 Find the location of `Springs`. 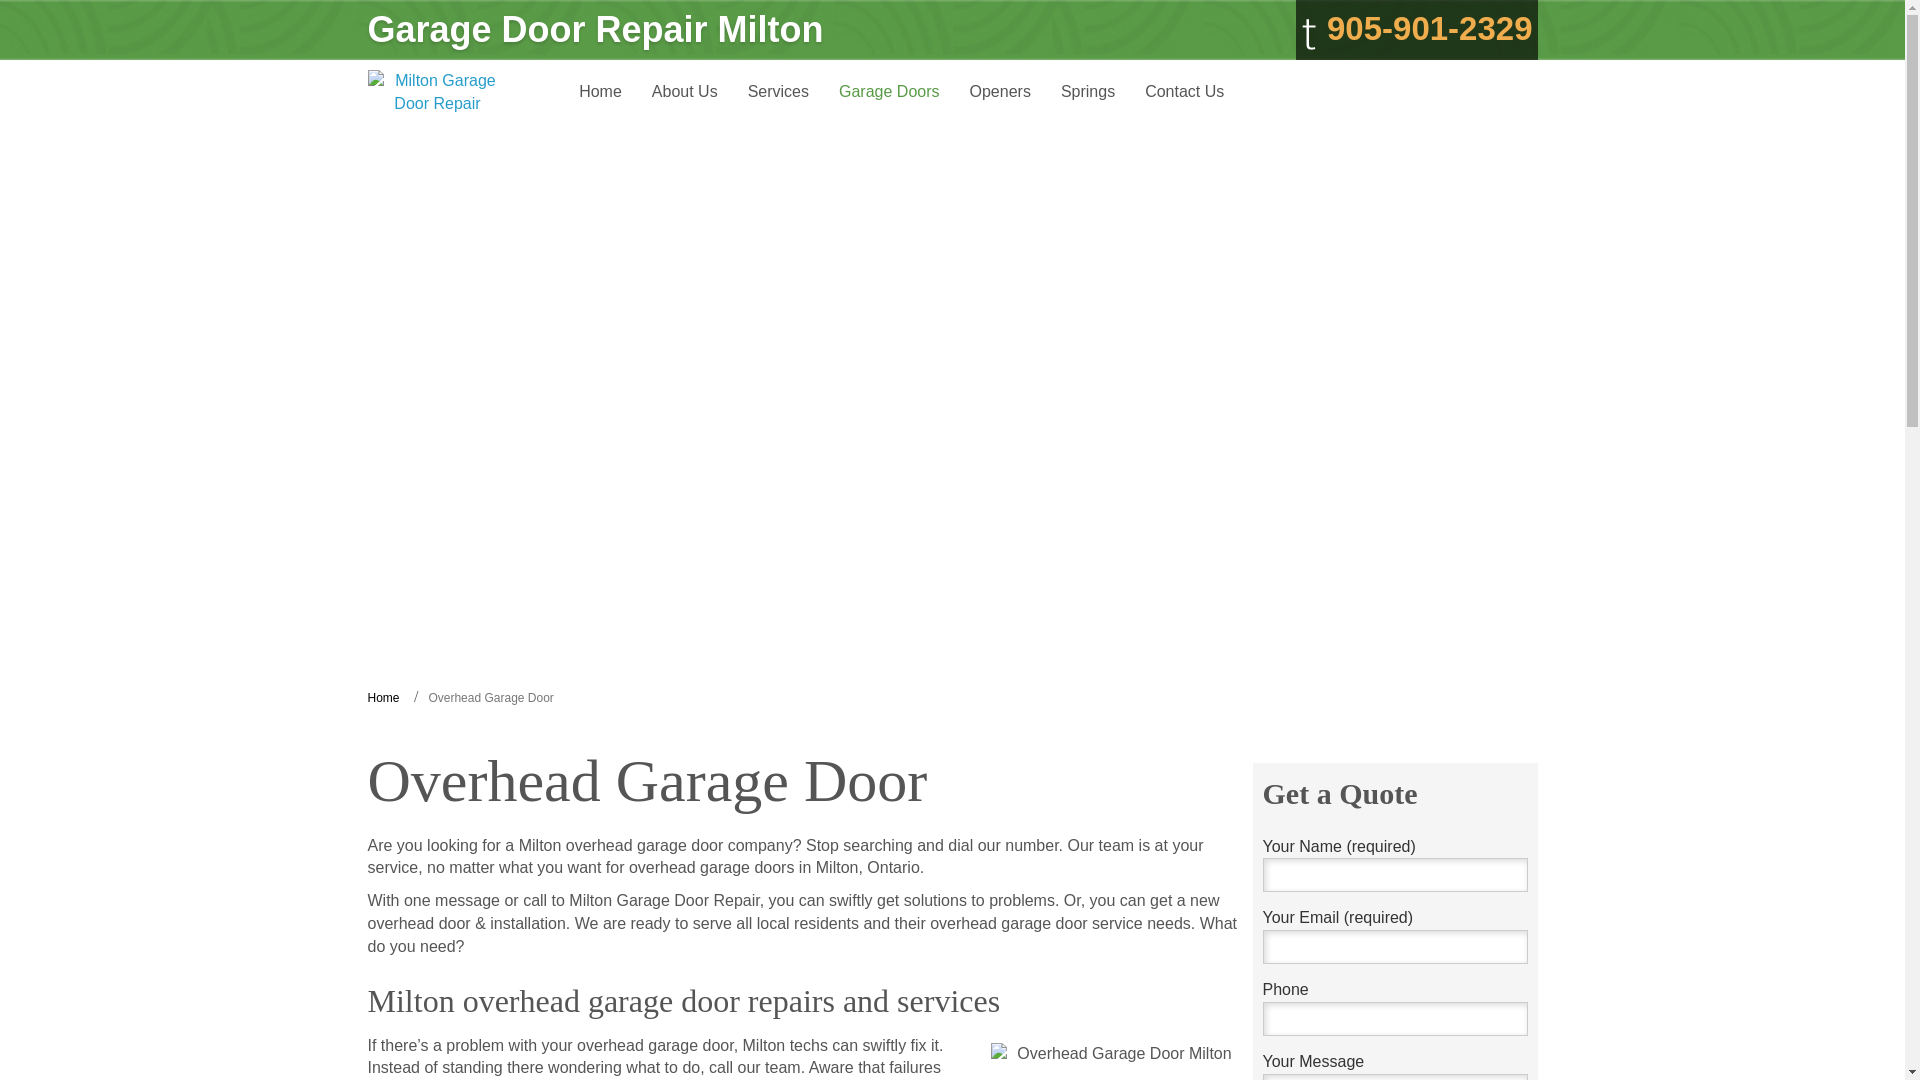

Springs is located at coordinates (1088, 92).